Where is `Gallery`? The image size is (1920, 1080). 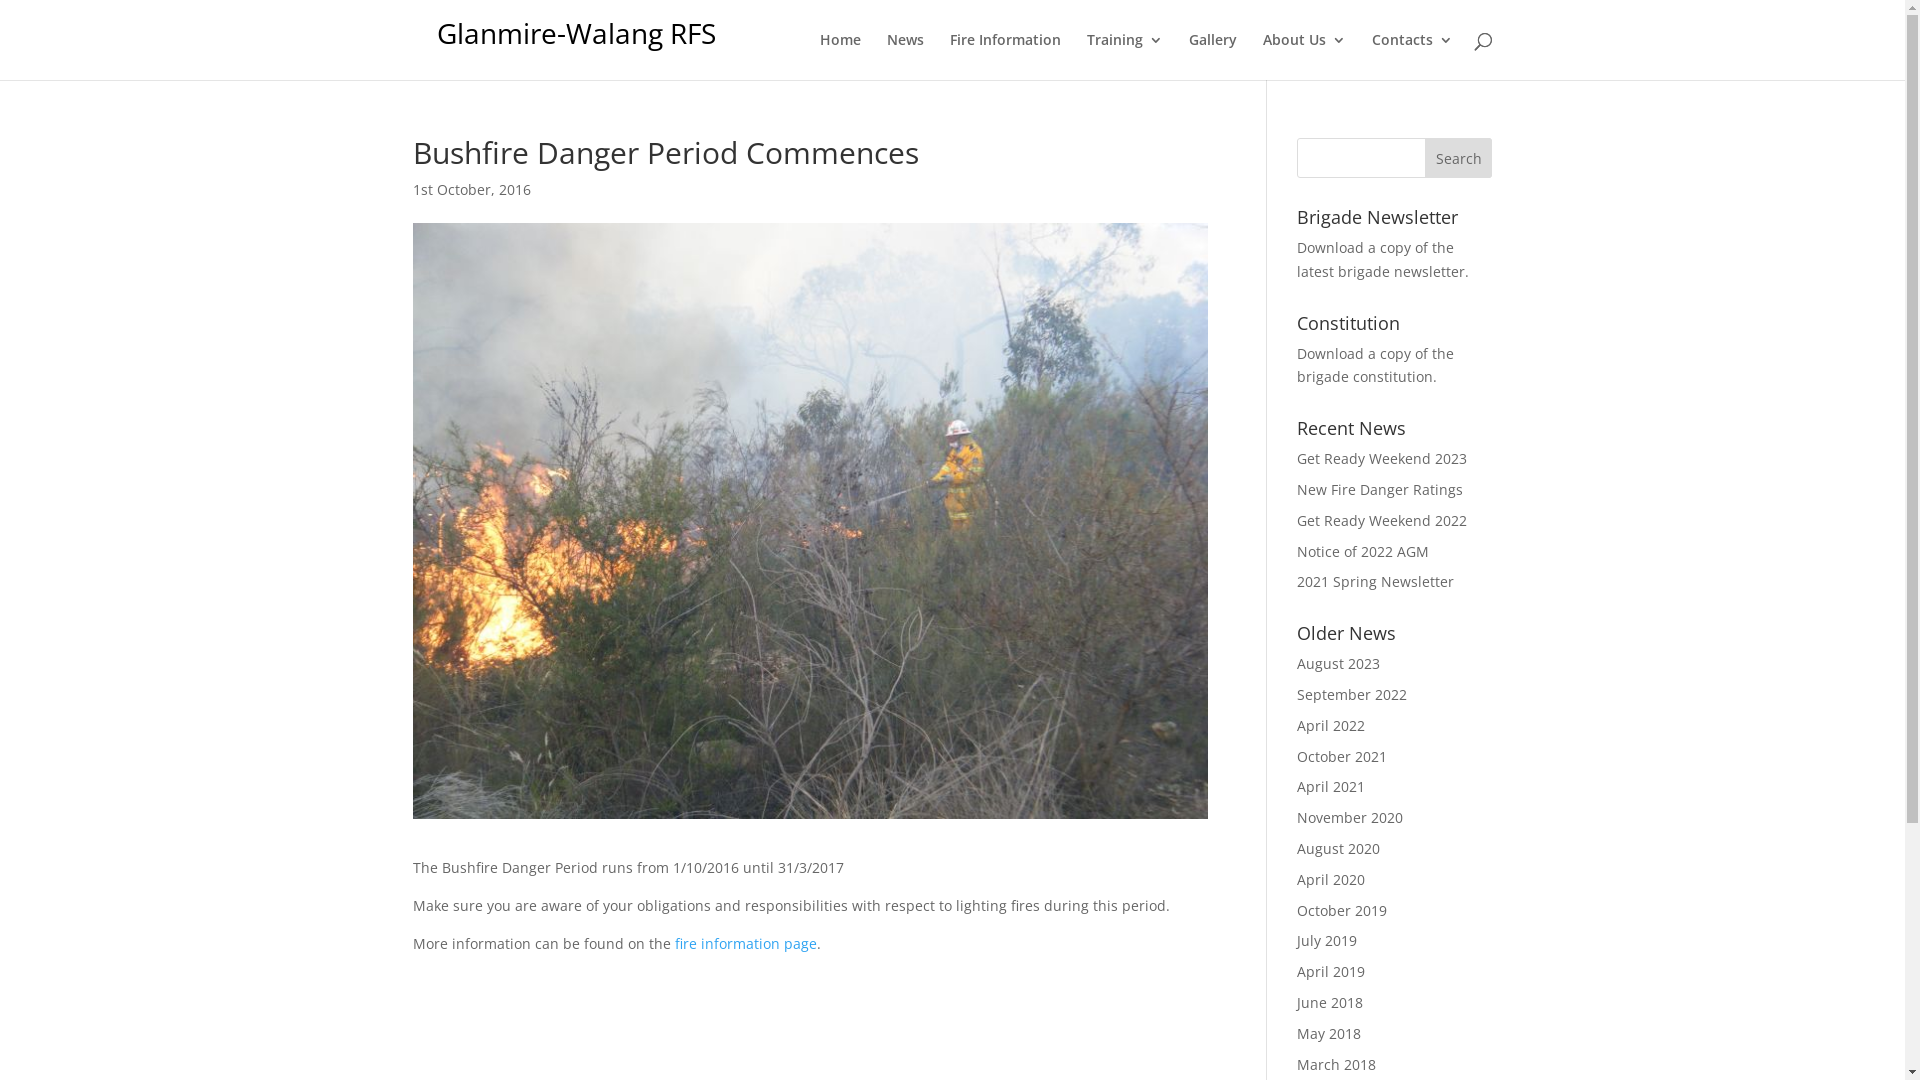
Gallery is located at coordinates (1212, 56).